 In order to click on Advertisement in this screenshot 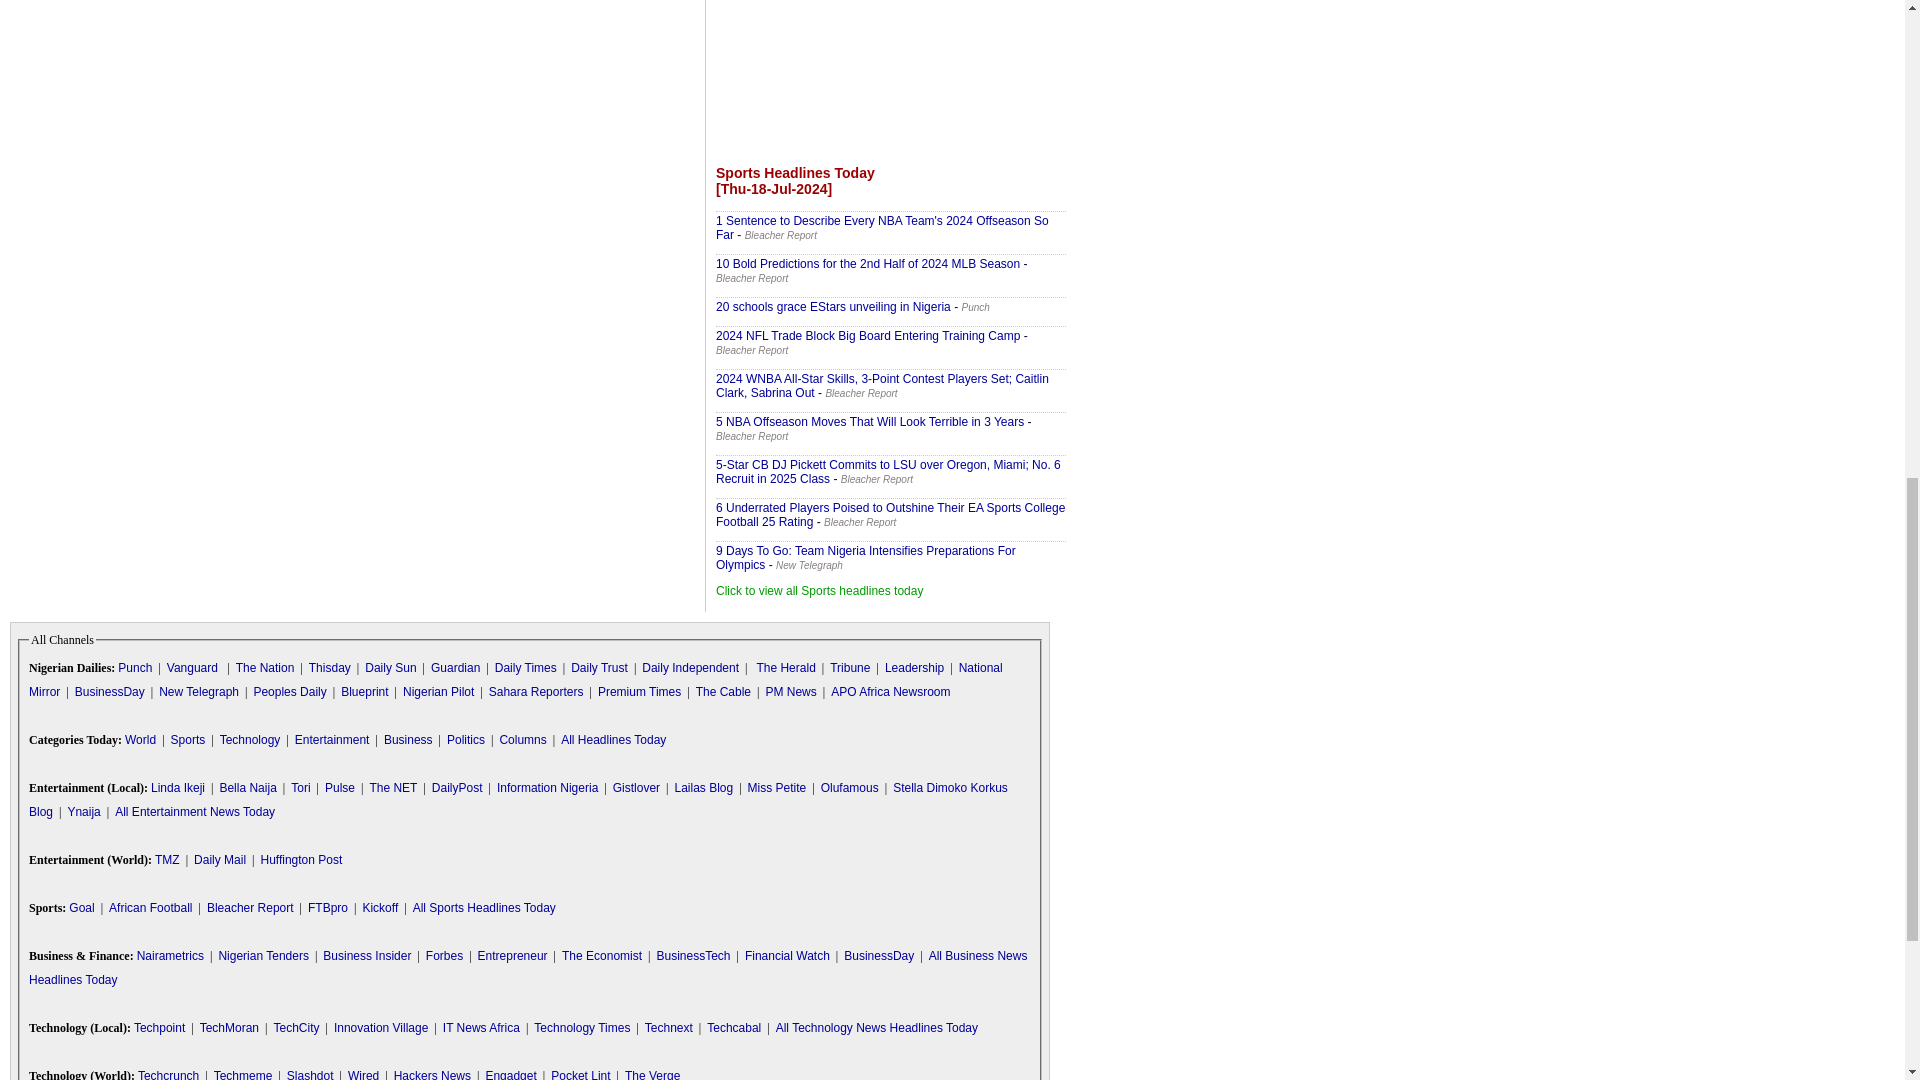, I will do `click(890, 76)`.